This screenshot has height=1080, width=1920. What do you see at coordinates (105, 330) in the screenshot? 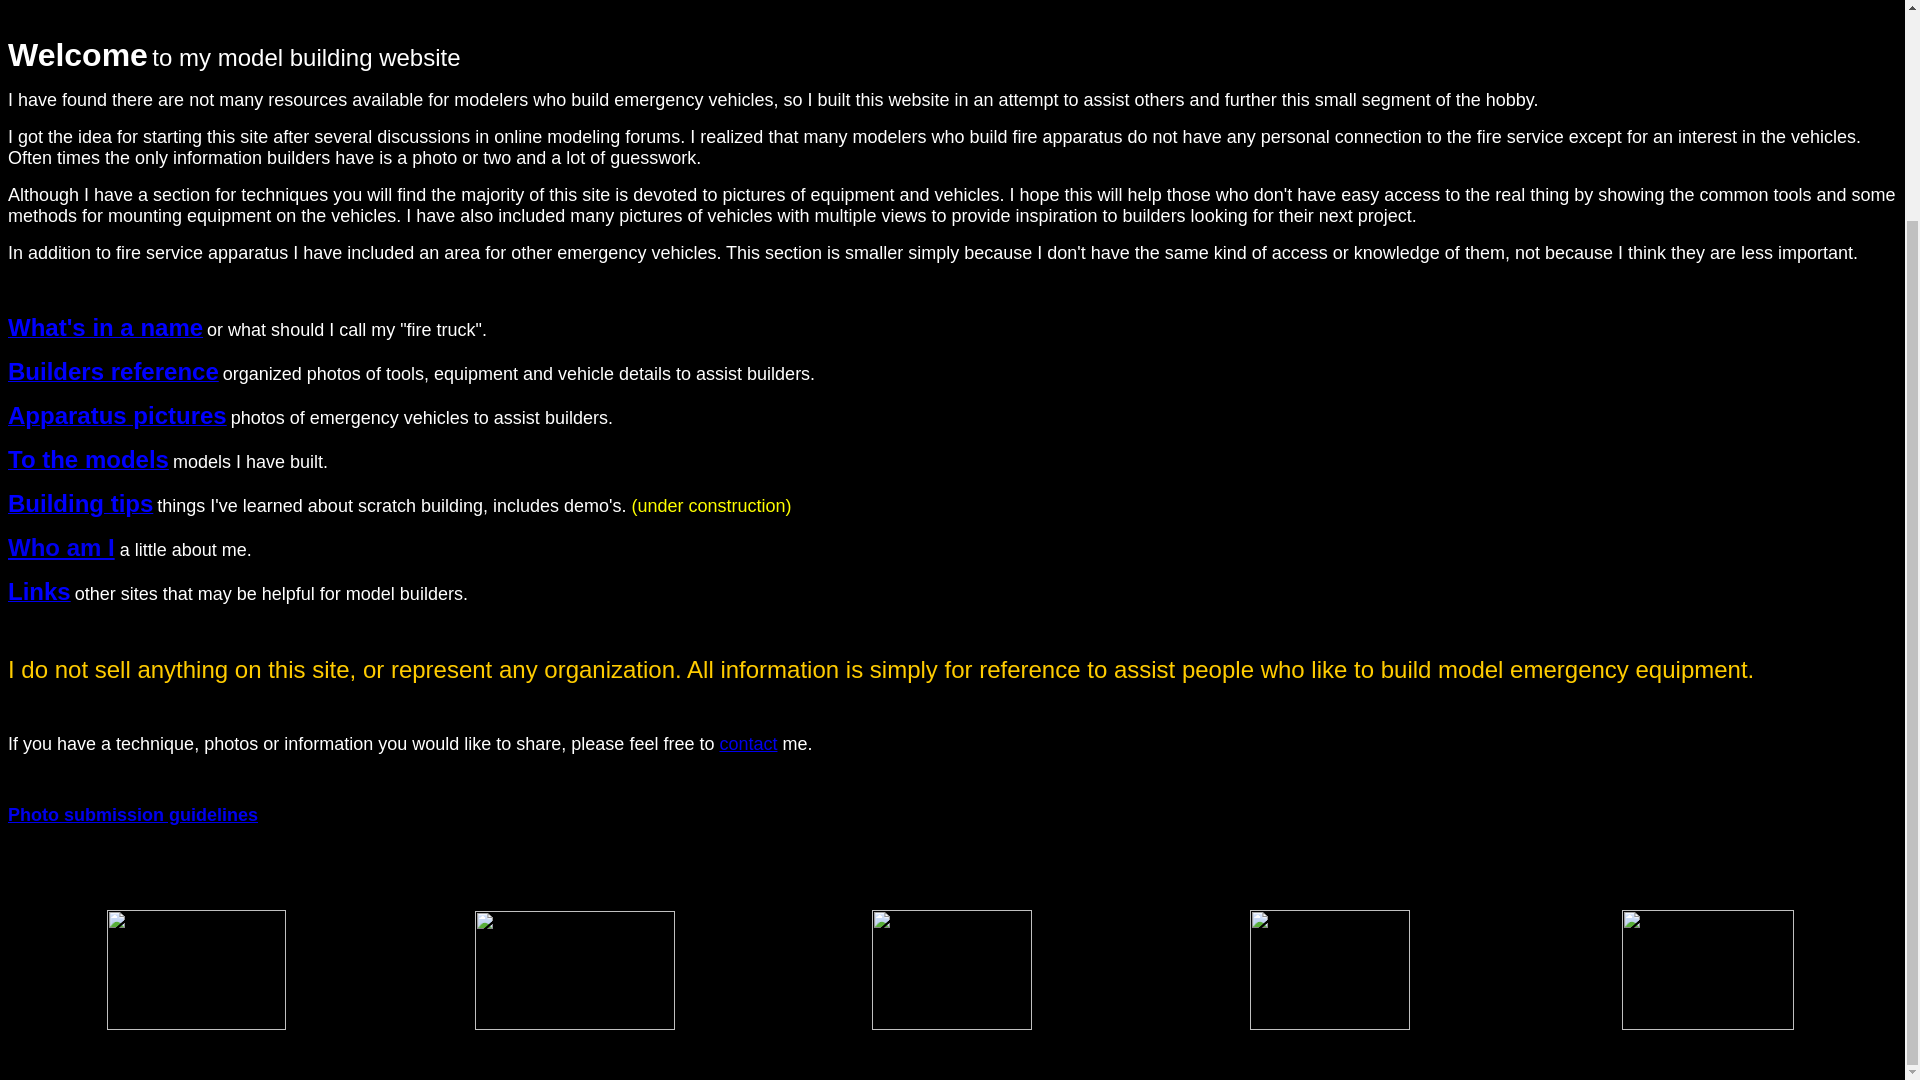
I see `What's in a name` at bounding box center [105, 330].